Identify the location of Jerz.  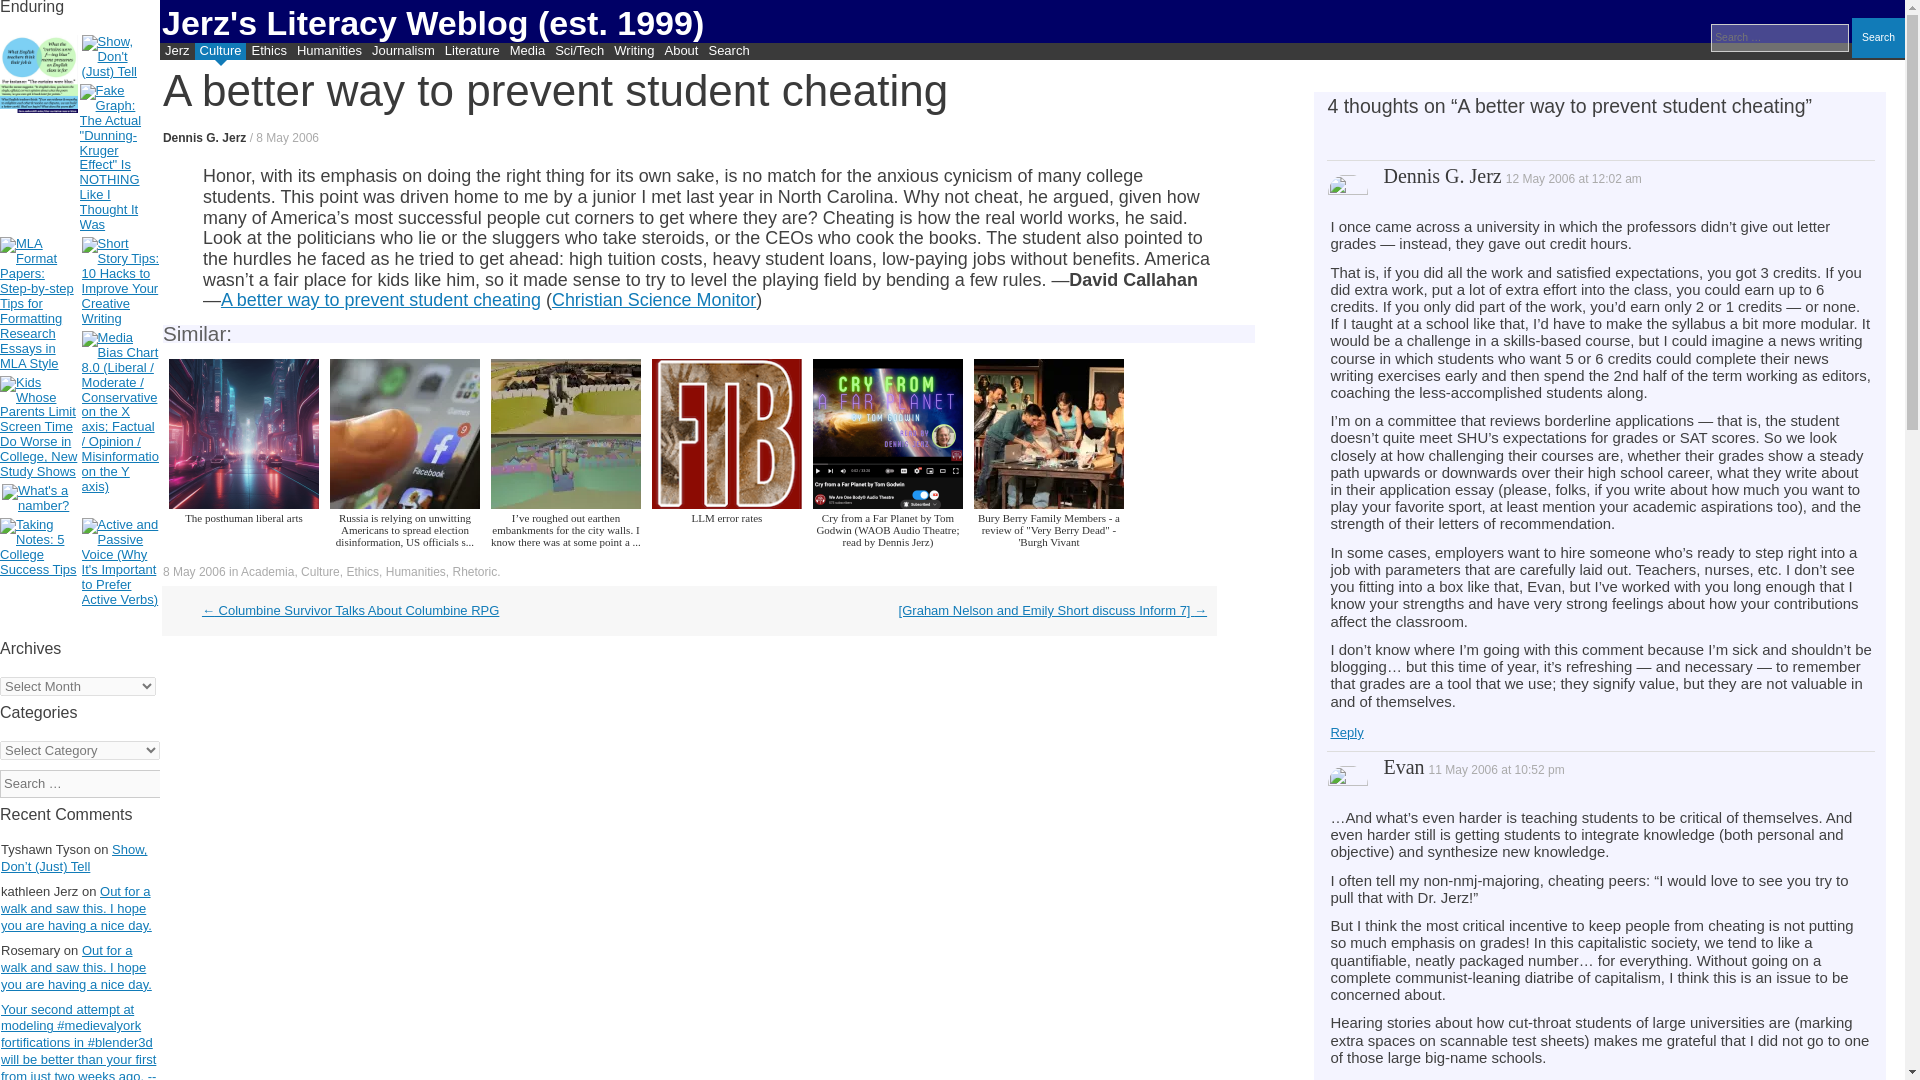
(177, 52).